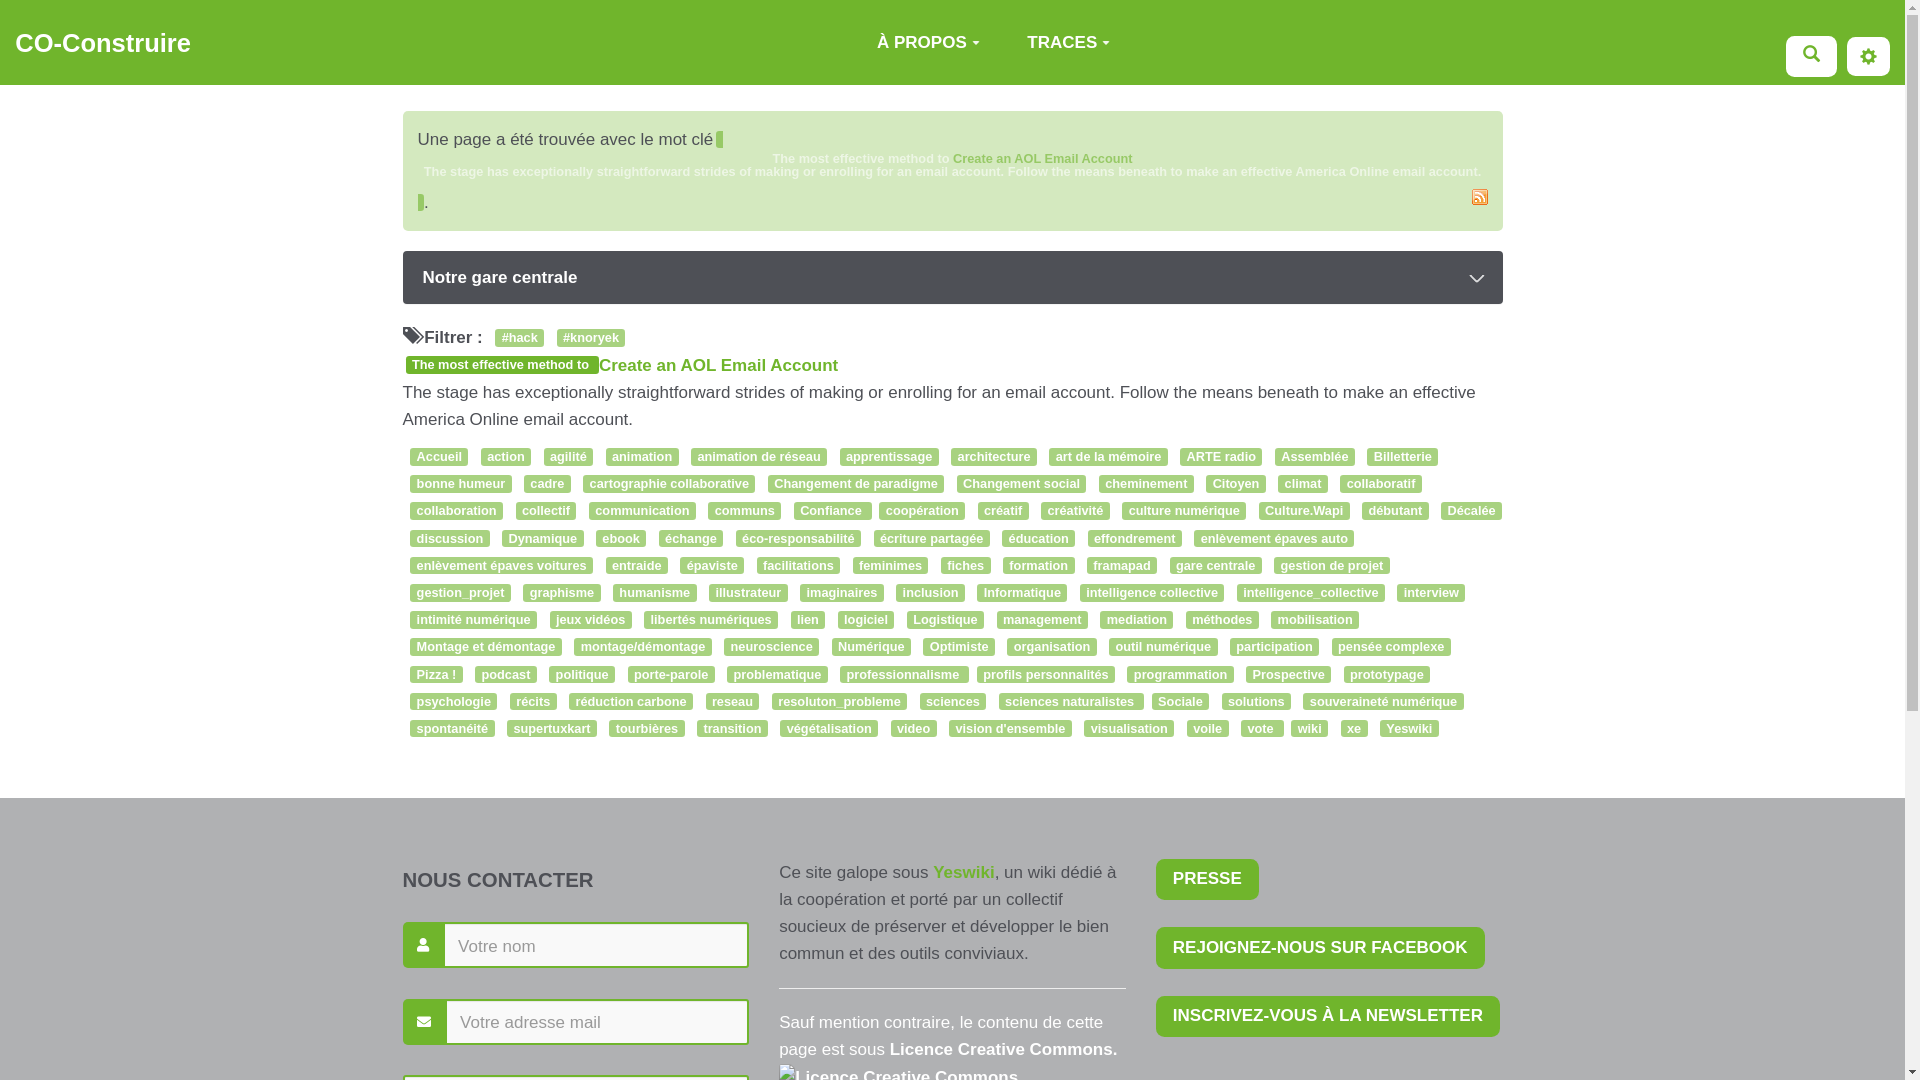 This screenshot has width=1920, height=1080. What do you see at coordinates (1288, 675) in the screenshot?
I see `Prospective` at bounding box center [1288, 675].